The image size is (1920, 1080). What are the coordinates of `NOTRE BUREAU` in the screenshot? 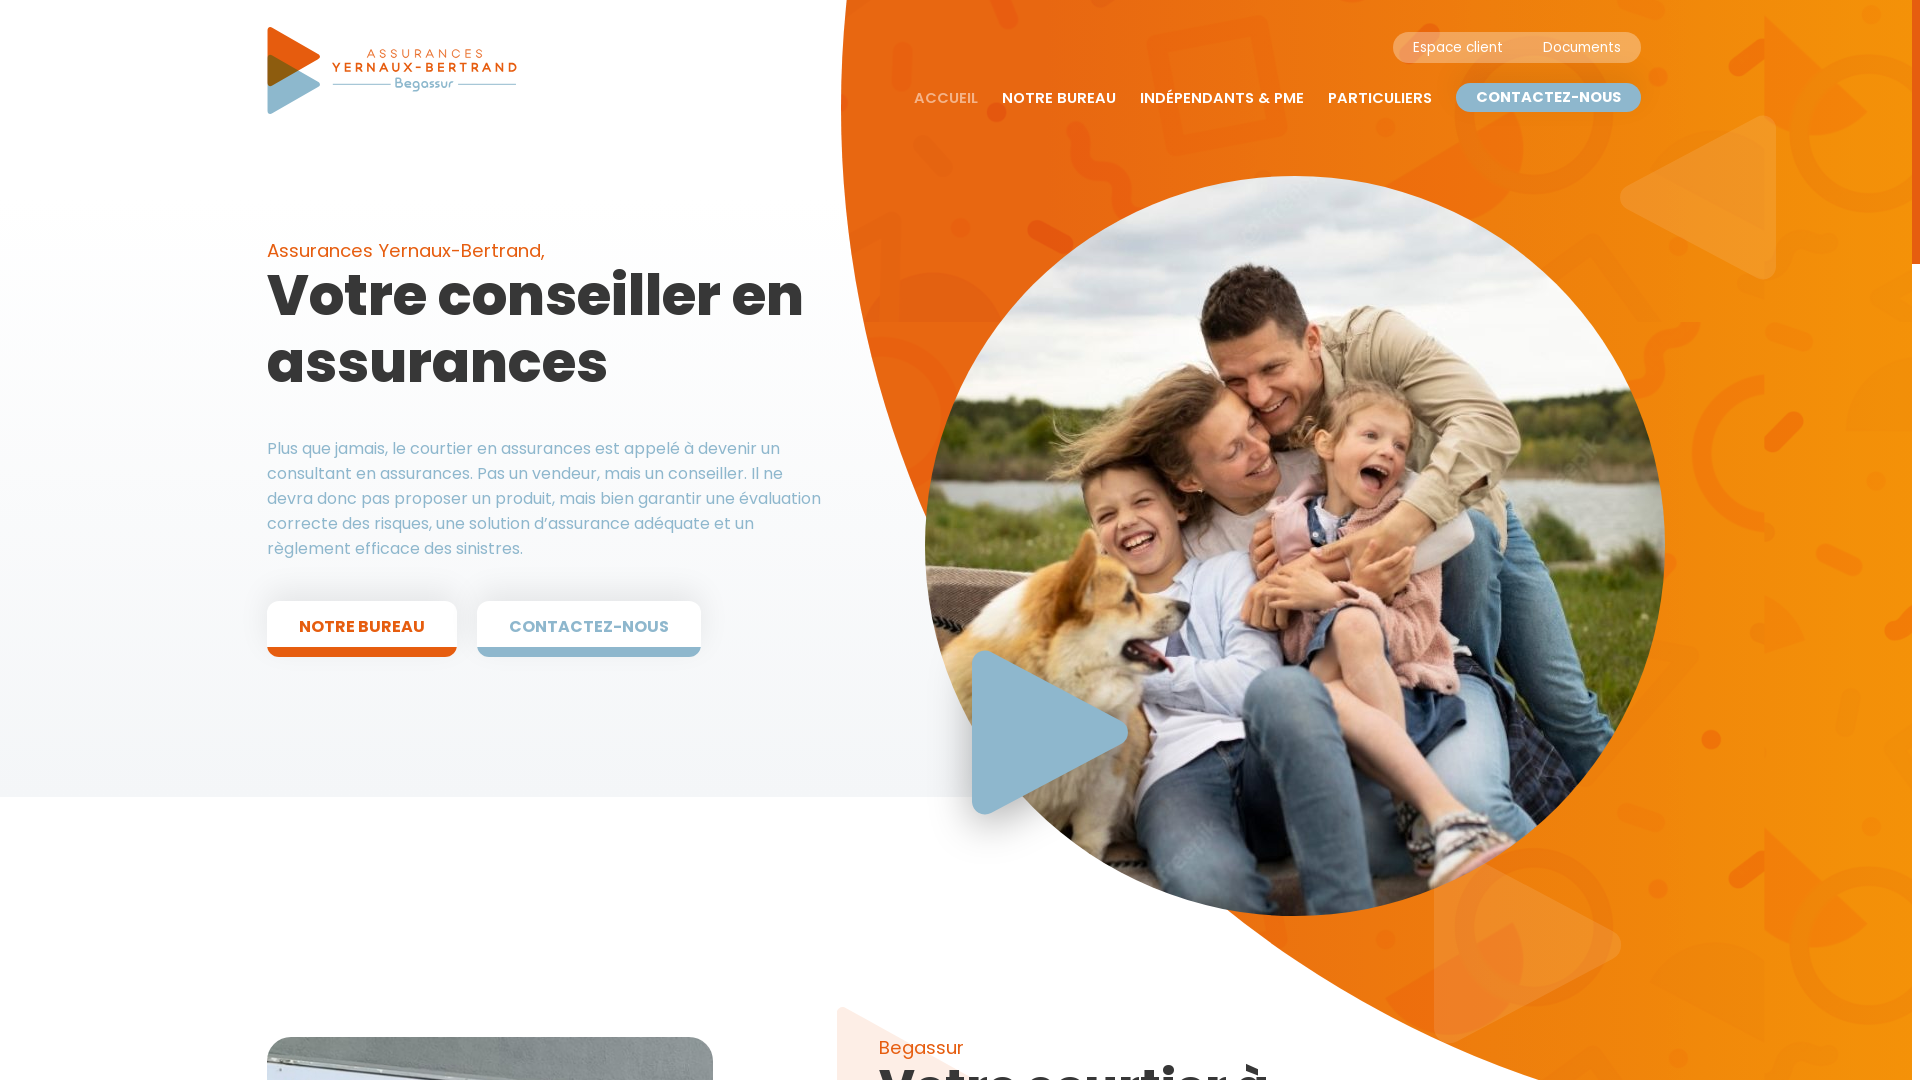 It's located at (362, 628).